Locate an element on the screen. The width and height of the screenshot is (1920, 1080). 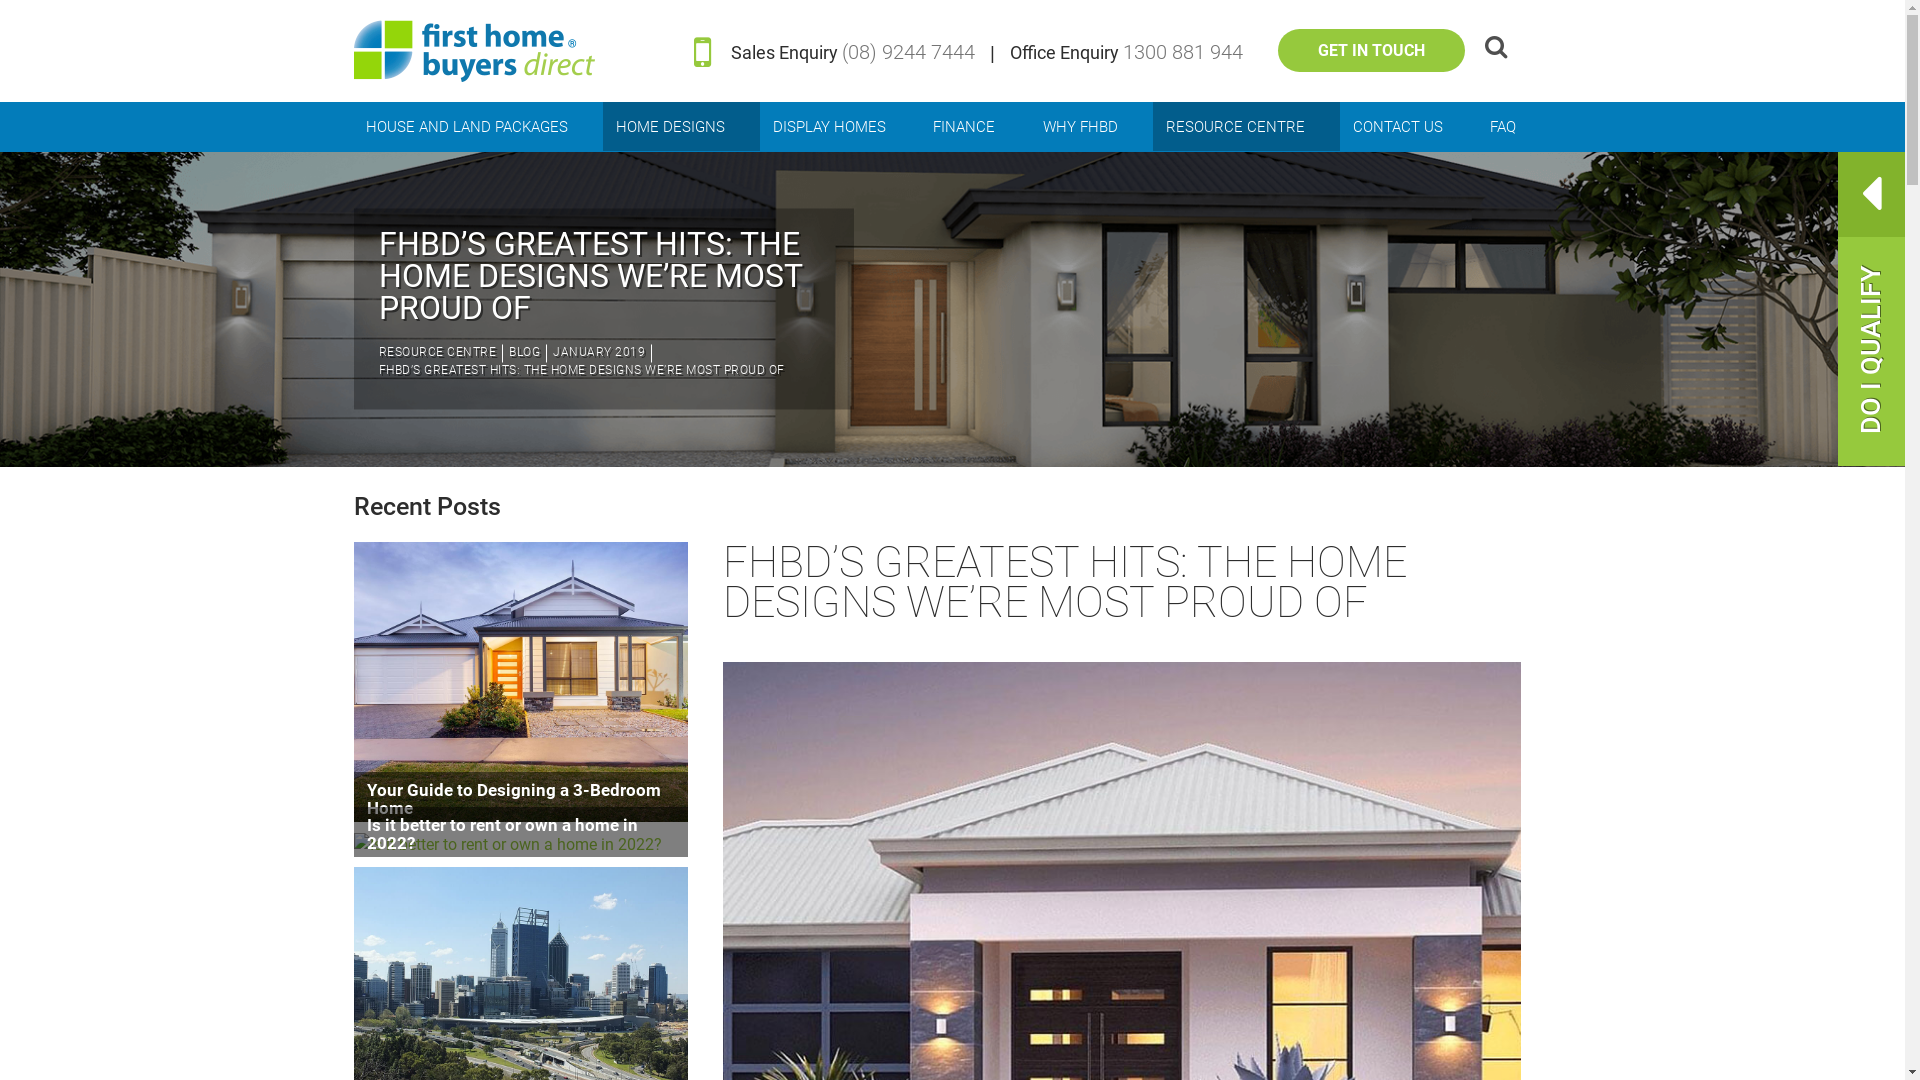
RESOURCE CENTRE is located at coordinates (440, 354).